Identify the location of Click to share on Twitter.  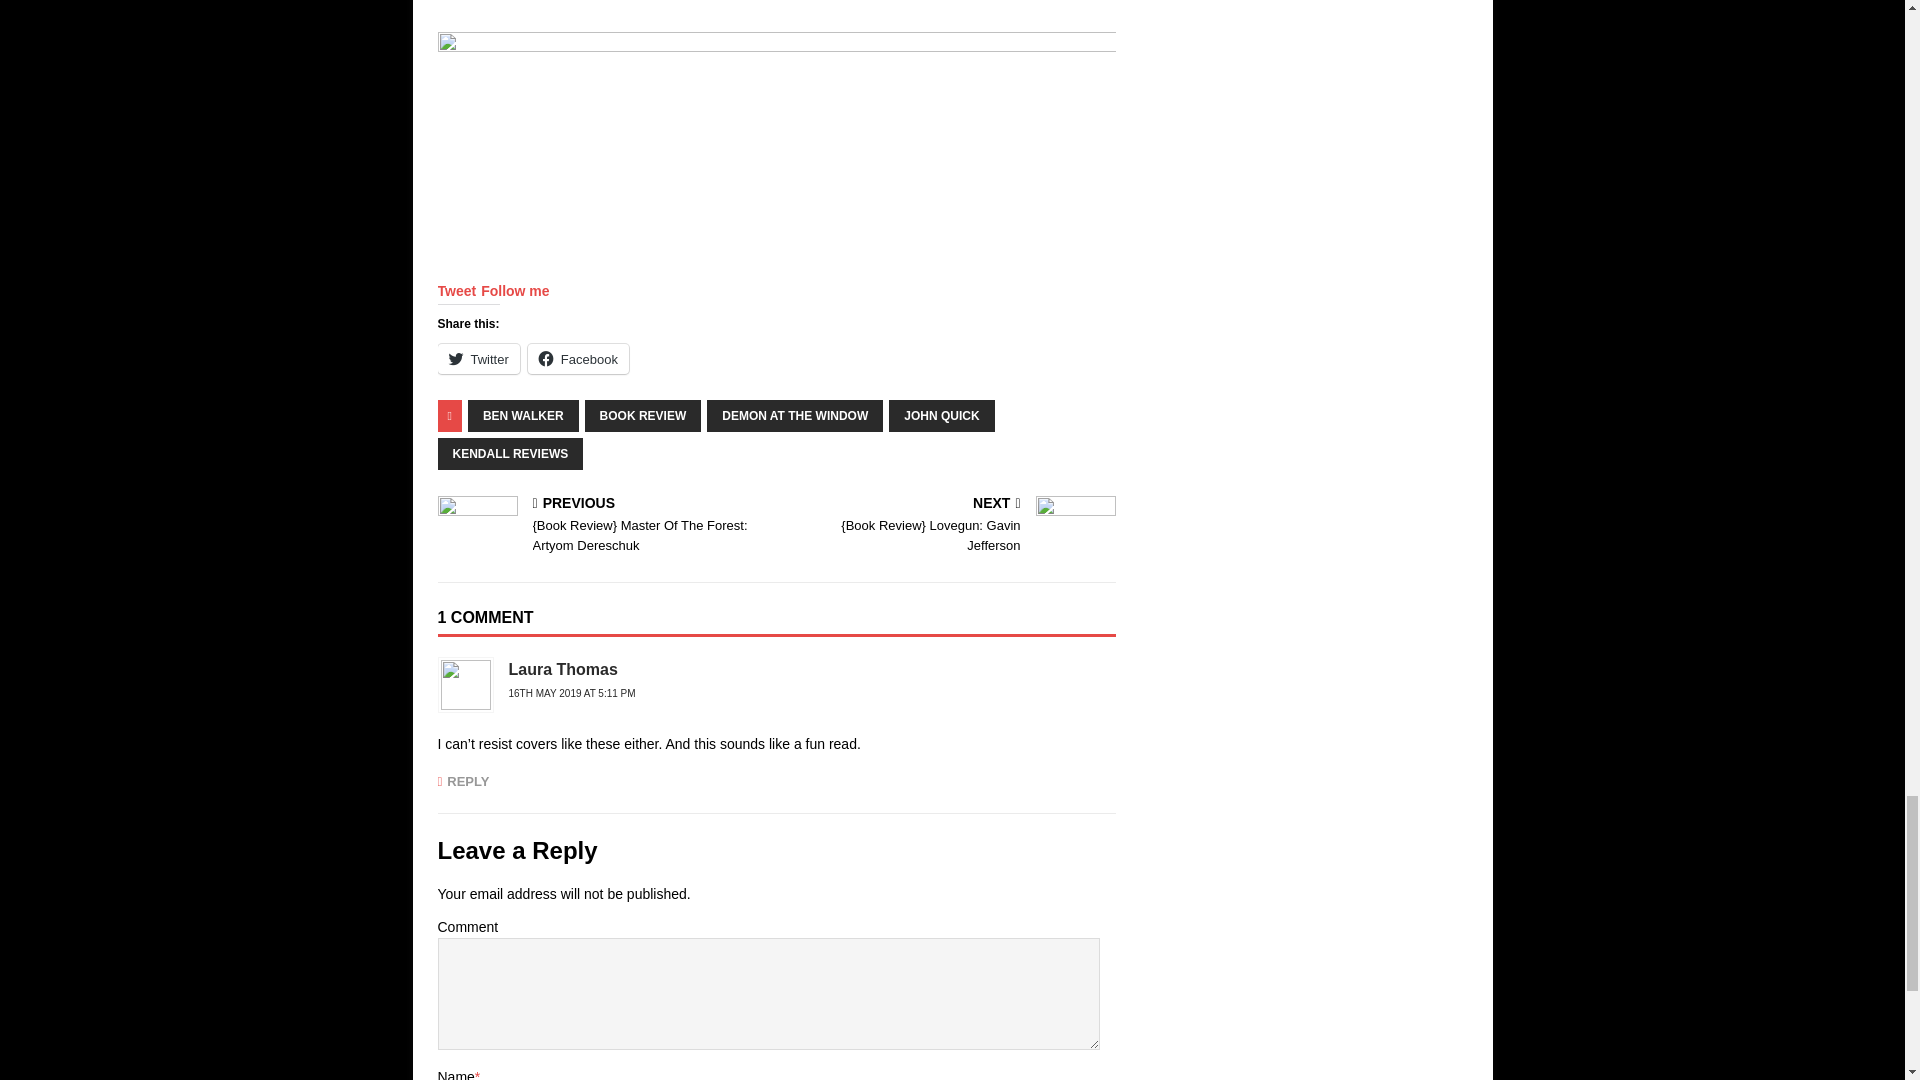
(478, 358).